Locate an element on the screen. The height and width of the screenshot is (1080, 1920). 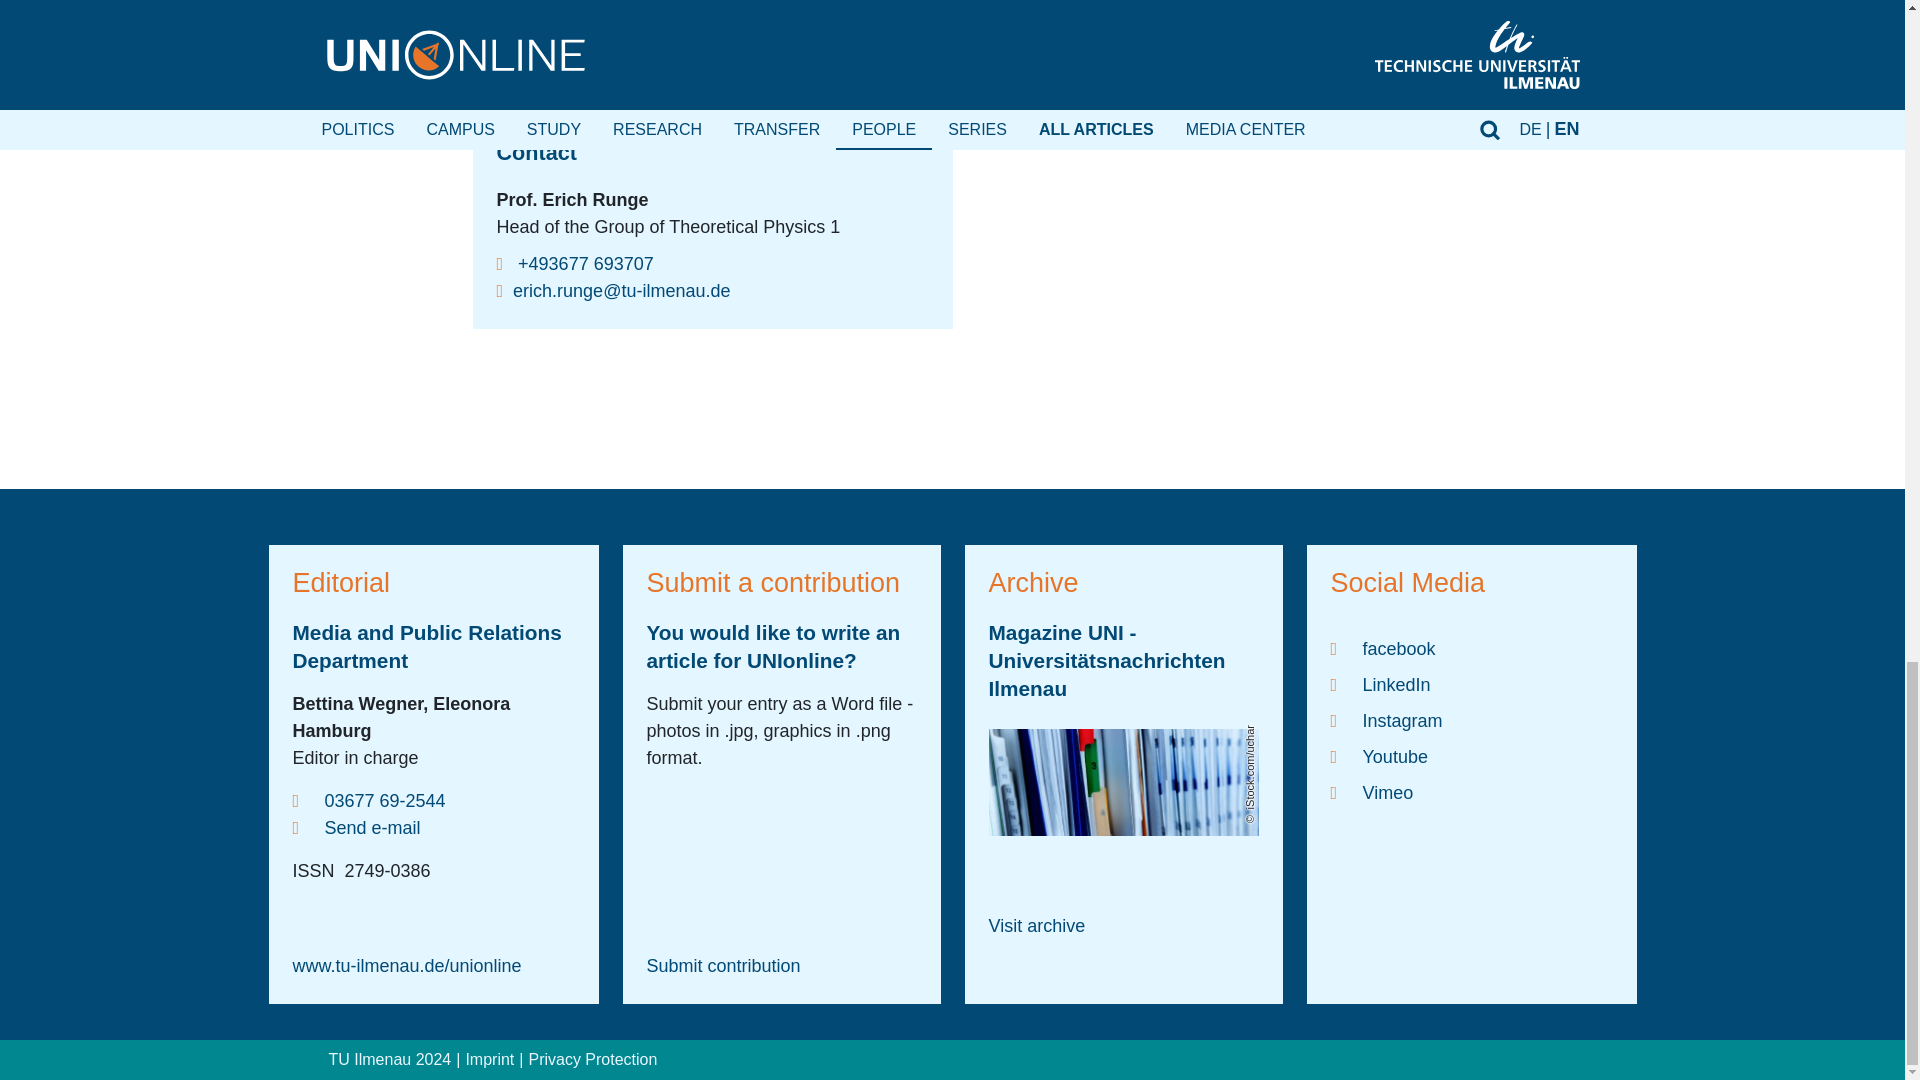
facebook is located at coordinates (1471, 648).